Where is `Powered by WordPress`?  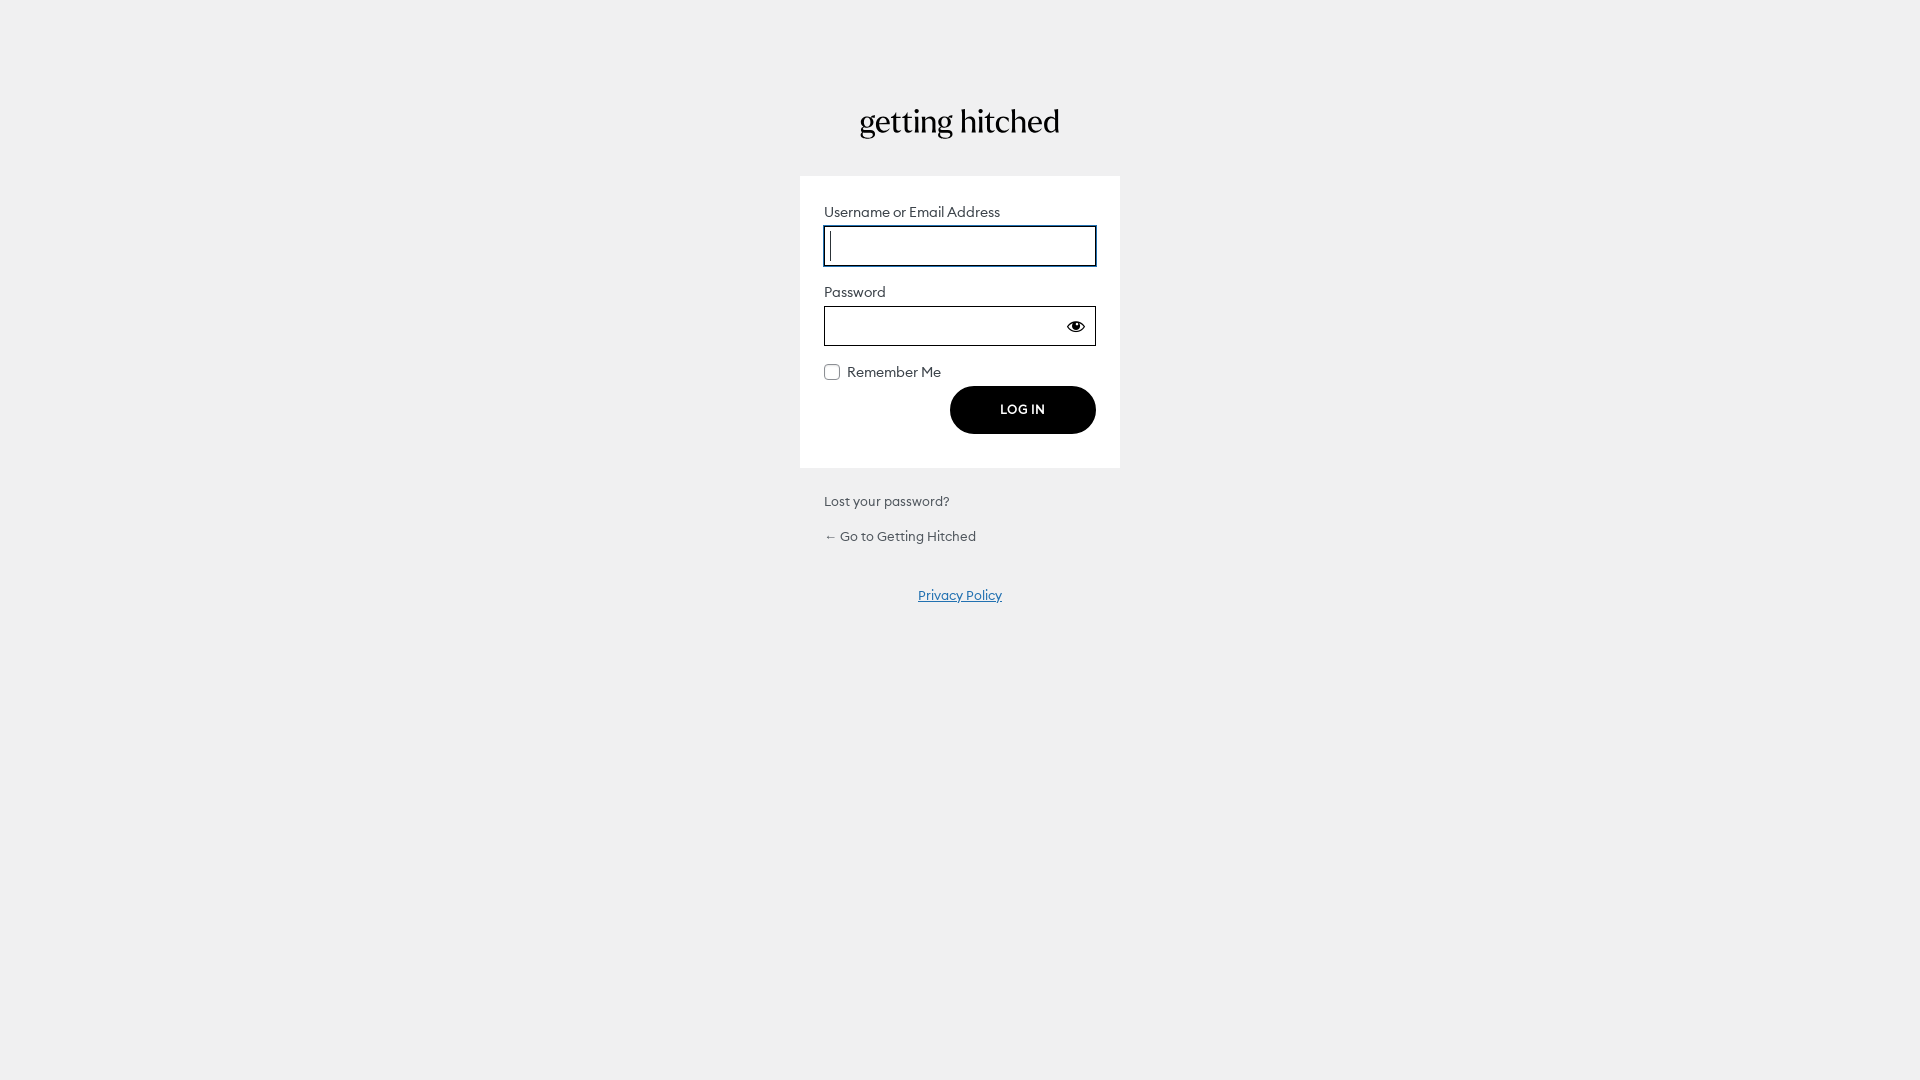 Powered by WordPress is located at coordinates (960, 124).